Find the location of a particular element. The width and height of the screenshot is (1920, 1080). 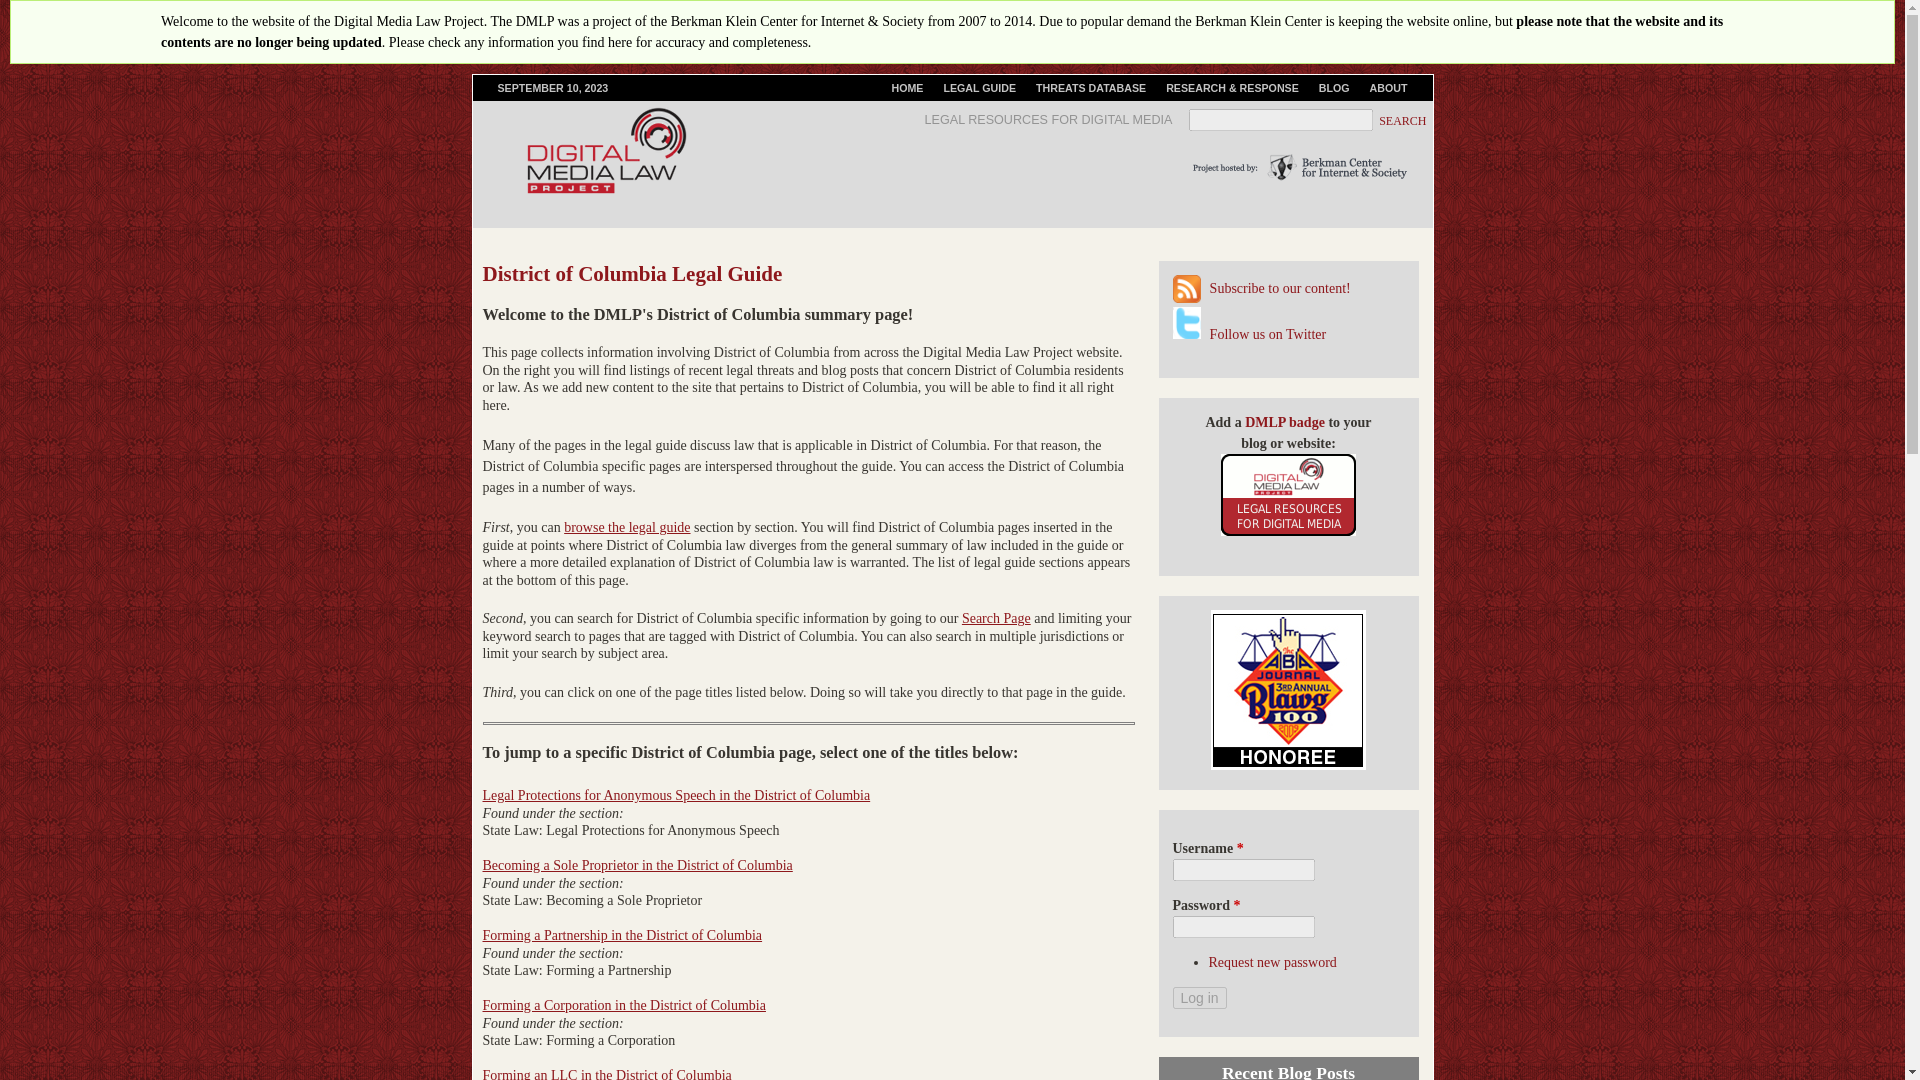

Search Page is located at coordinates (996, 618).